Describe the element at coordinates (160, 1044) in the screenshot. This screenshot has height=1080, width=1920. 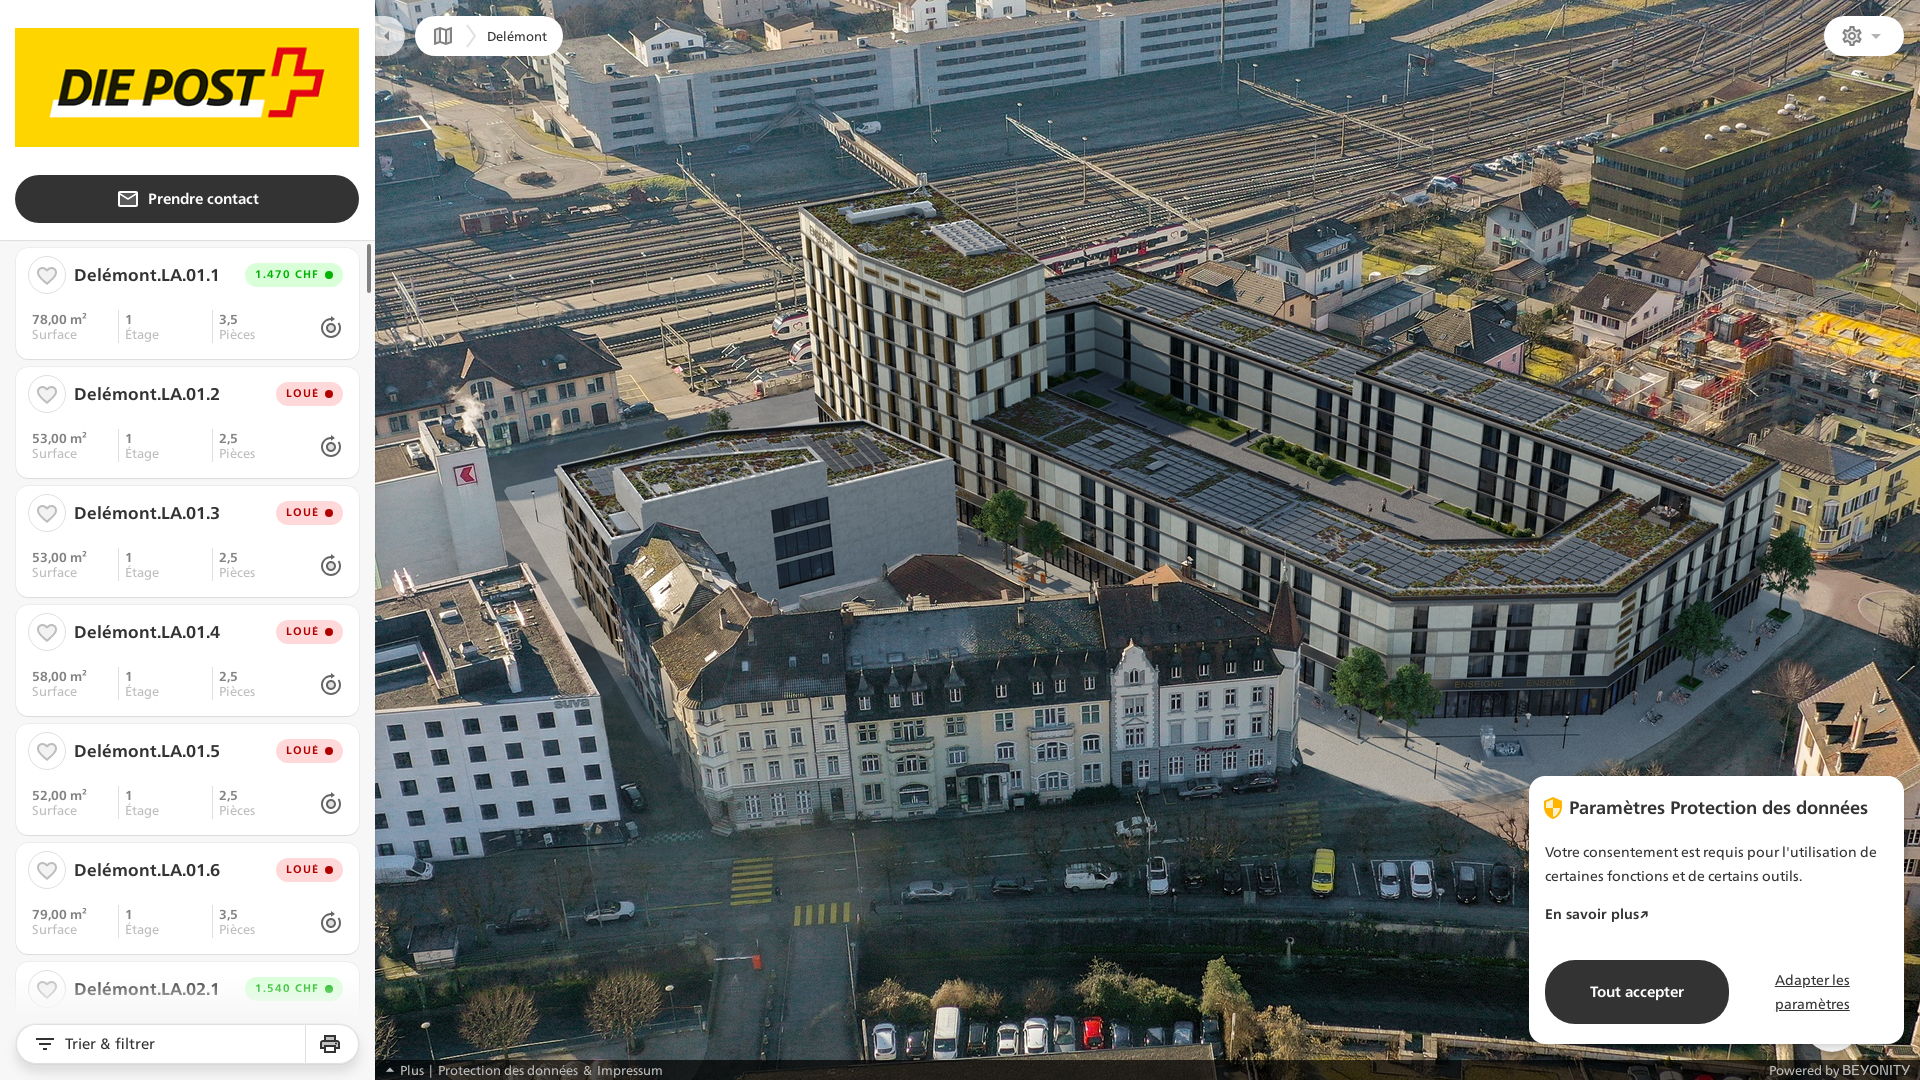
I see `Trier & filtrer` at that location.